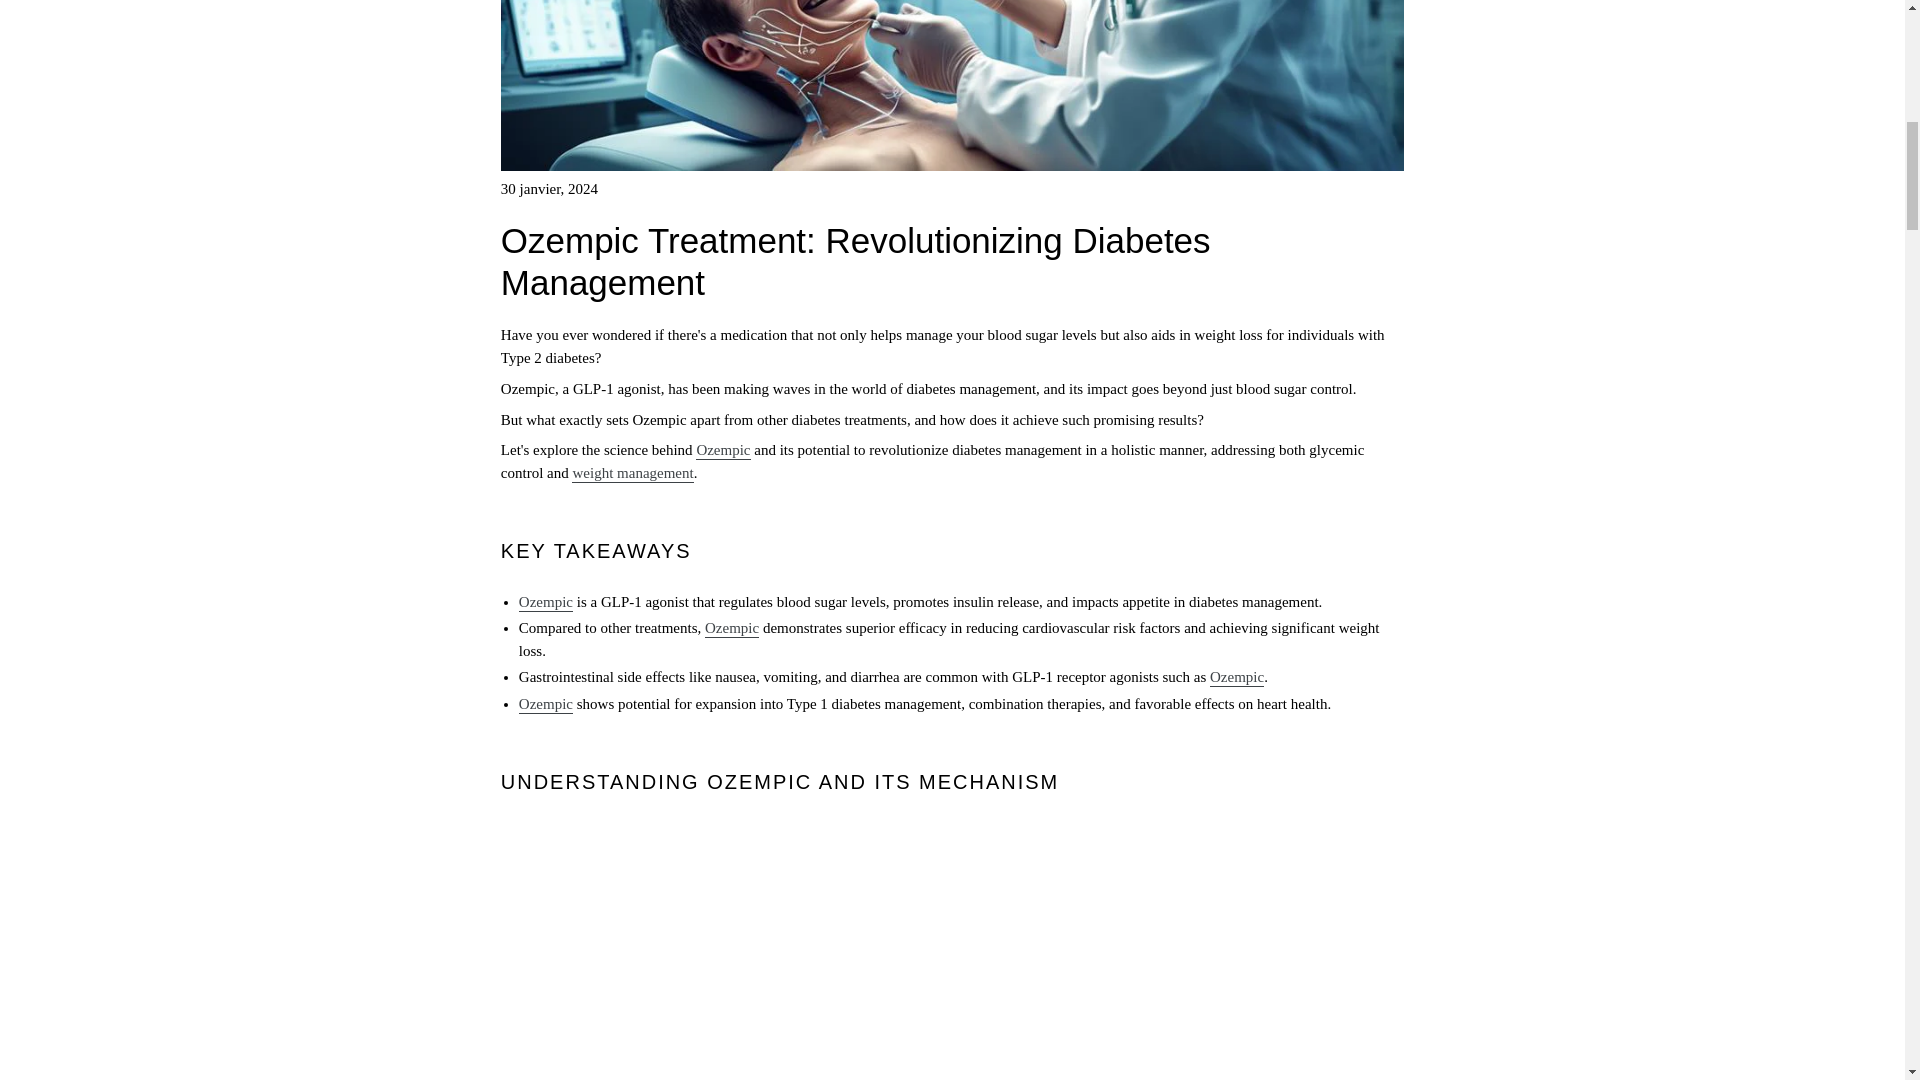 The image size is (1920, 1080). What do you see at coordinates (952, 950) in the screenshot?
I see `YouTube video player` at bounding box center [952, 950].